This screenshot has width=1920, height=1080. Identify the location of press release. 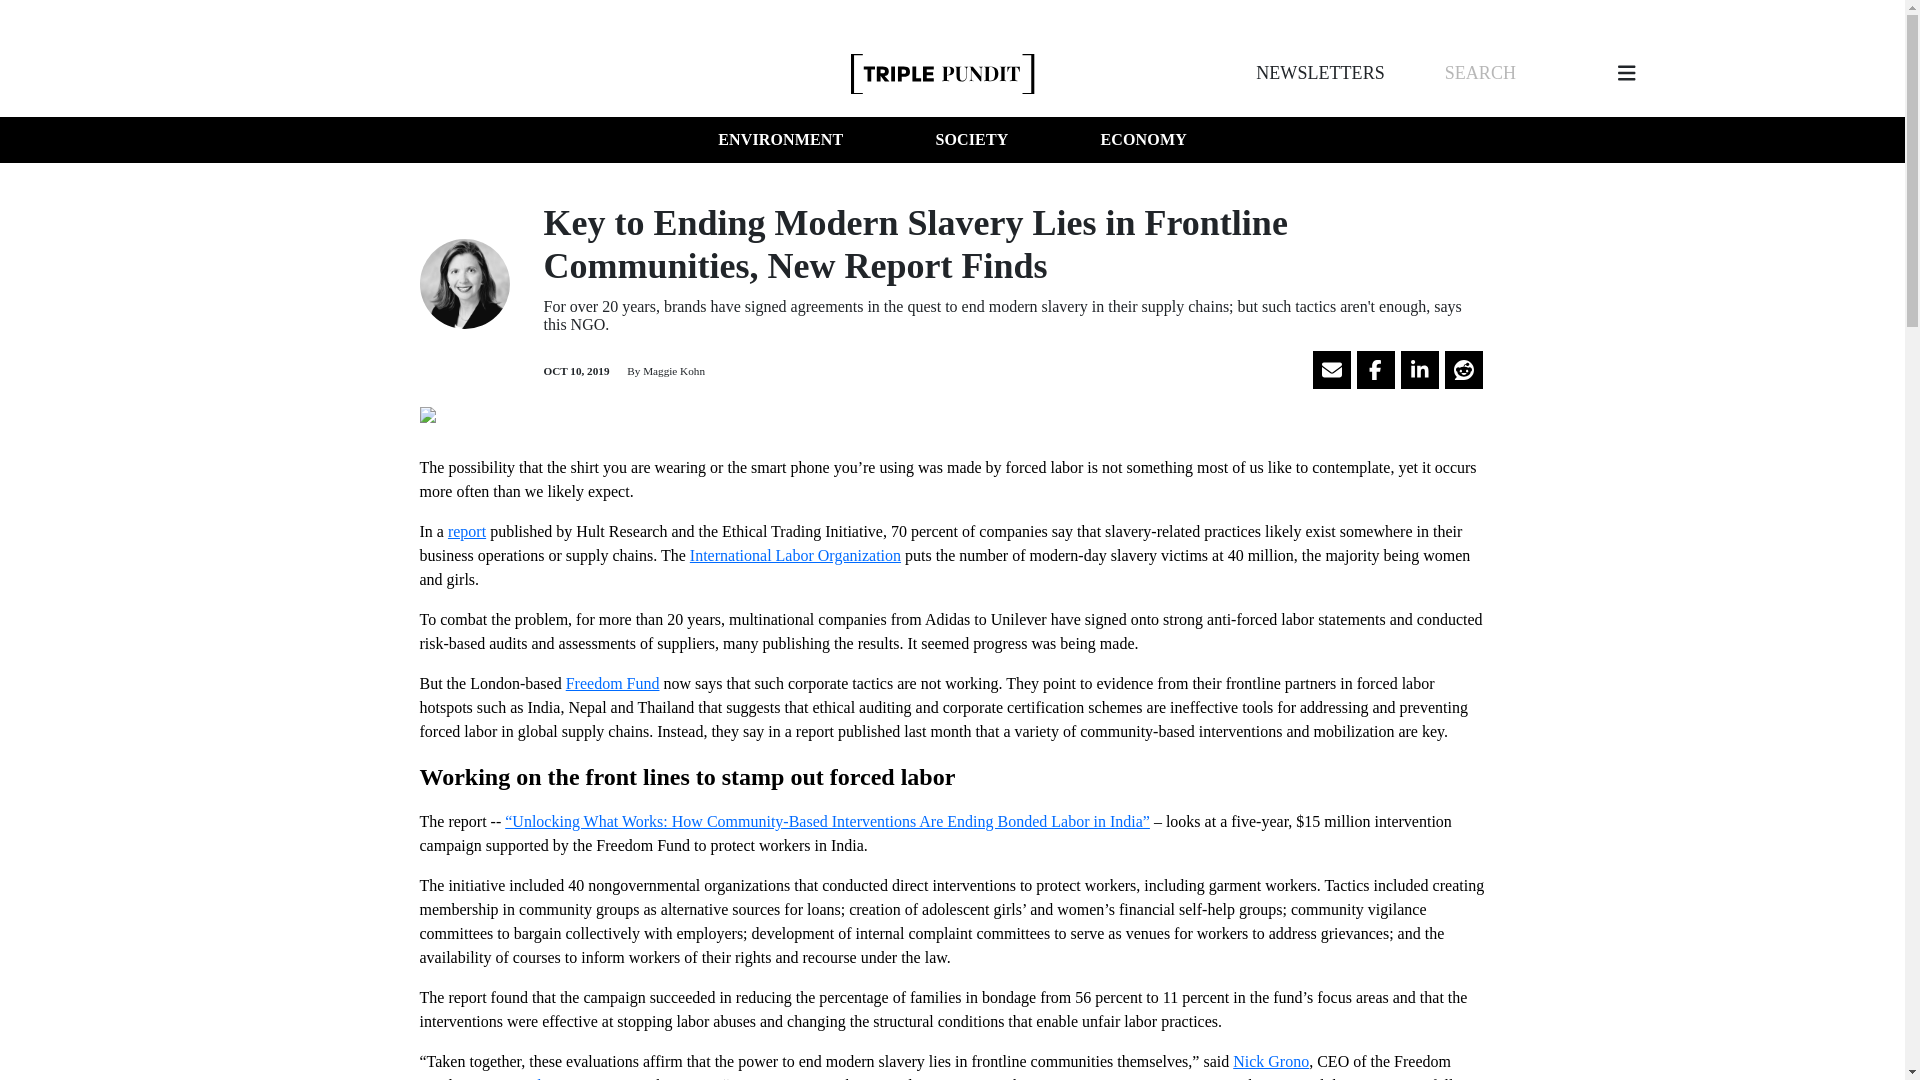
(528, 1078).